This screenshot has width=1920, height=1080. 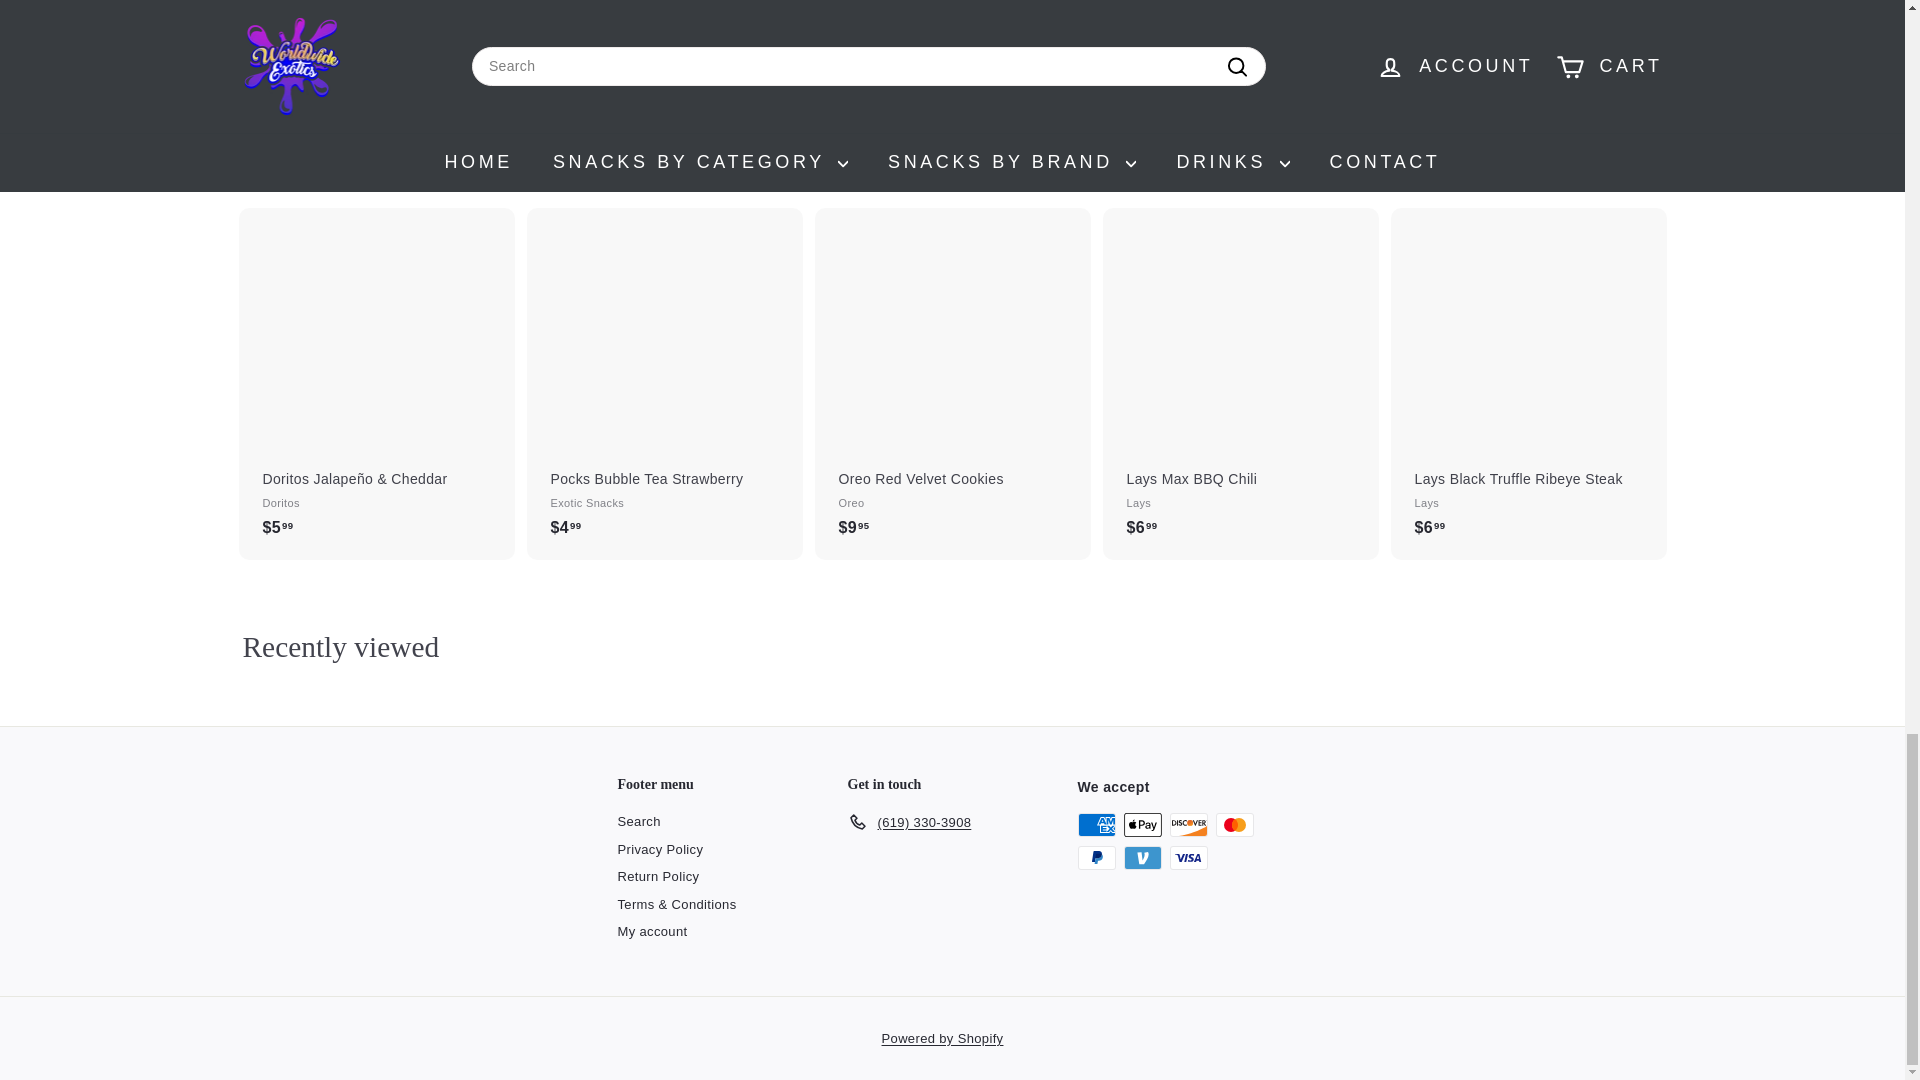 What do you see at coordinates (1142, 858) in the screenshot?
I see `Venmo` at bounding box center [1142, 858].